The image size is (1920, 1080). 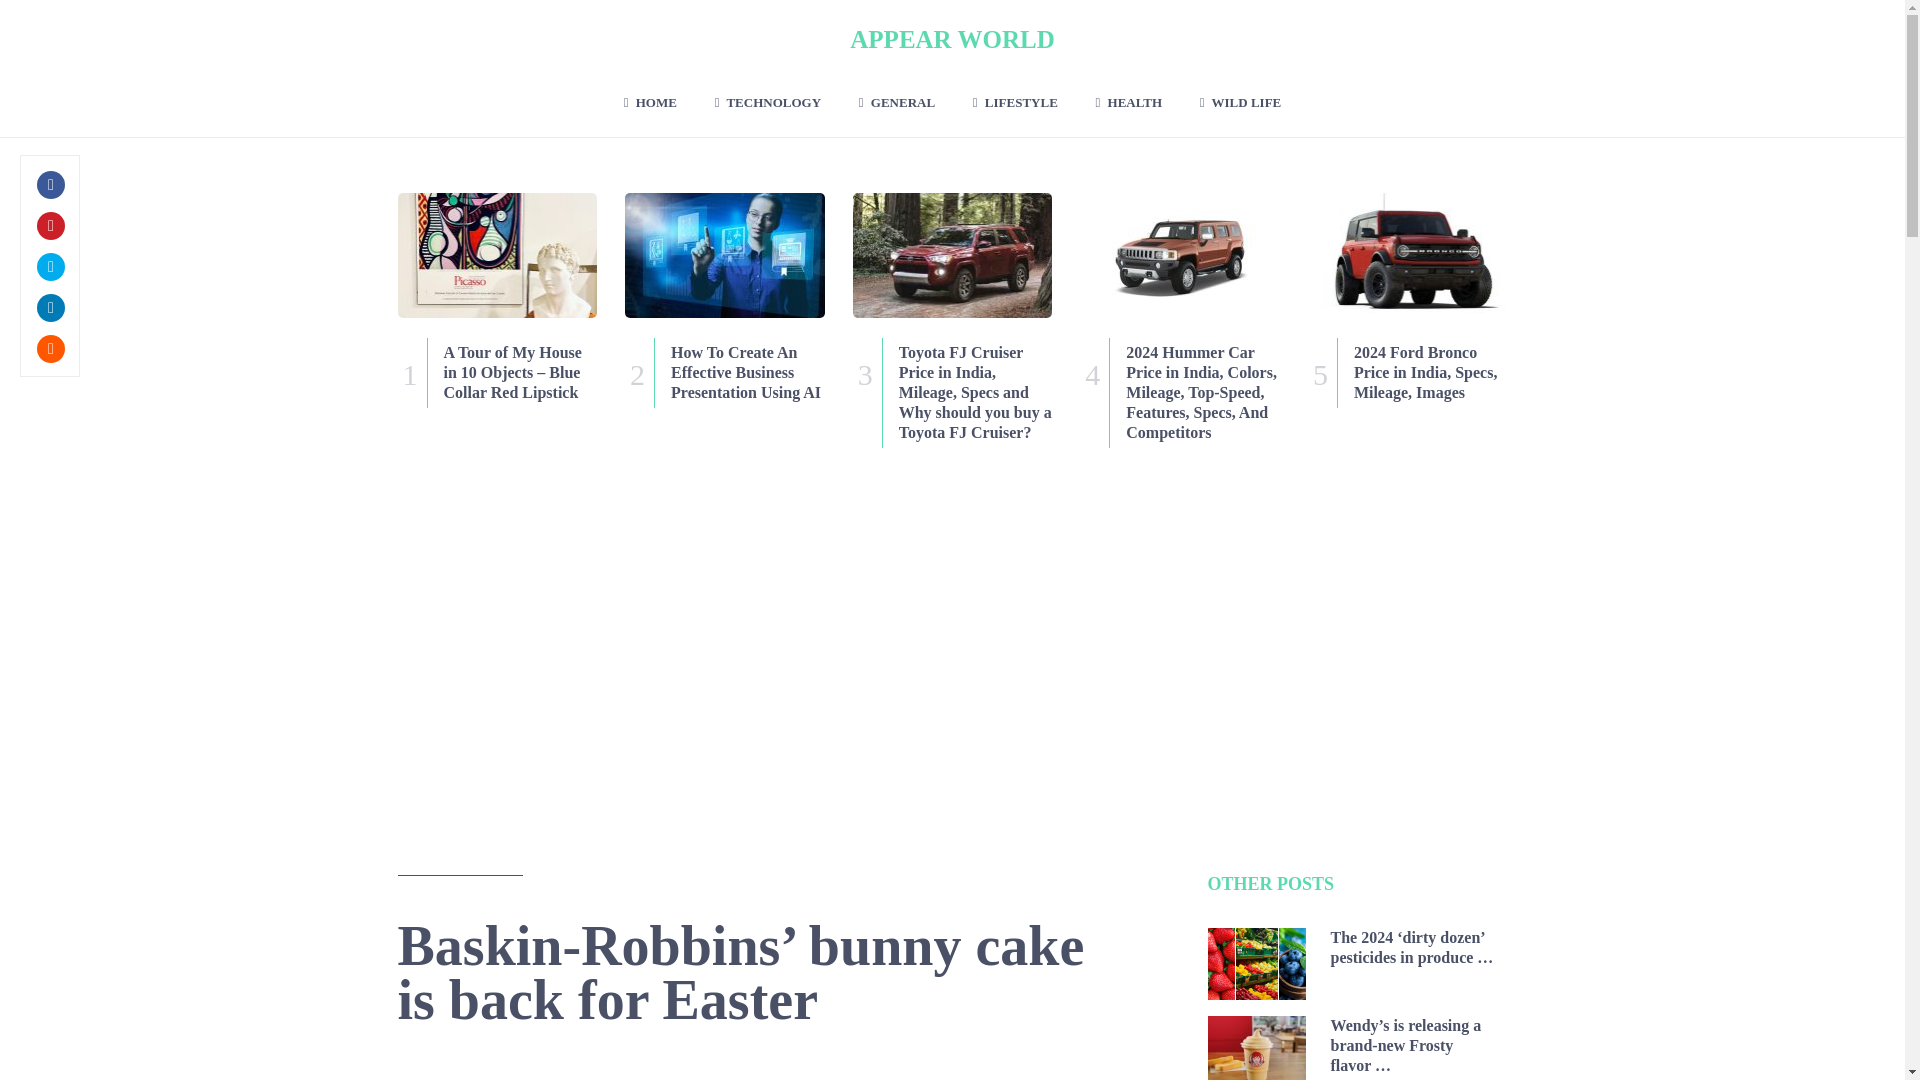 What do you see at coordinates (768, 102) in the screenshot?
I see `TECHNOLOGY` at bounding box center [768, 102].